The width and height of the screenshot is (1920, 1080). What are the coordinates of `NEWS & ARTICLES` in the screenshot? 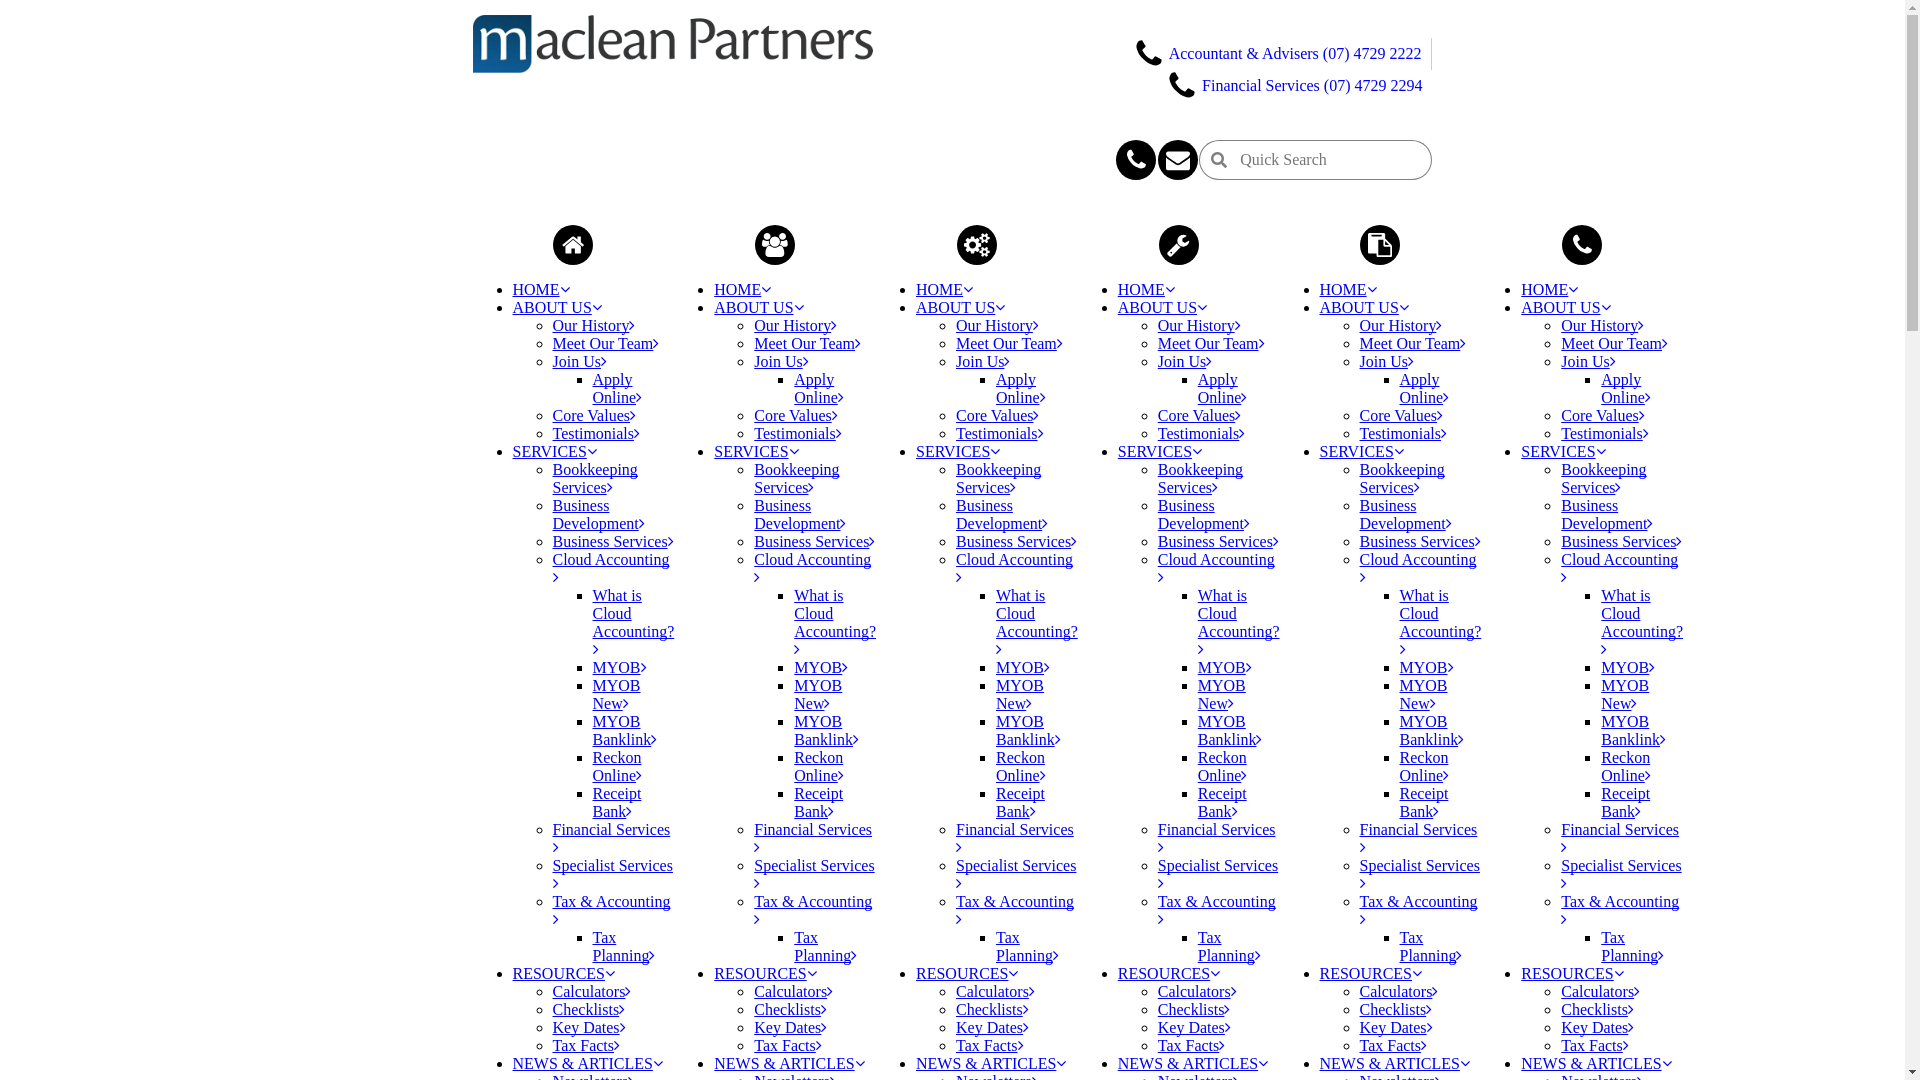 It's located at (1596, 1064).